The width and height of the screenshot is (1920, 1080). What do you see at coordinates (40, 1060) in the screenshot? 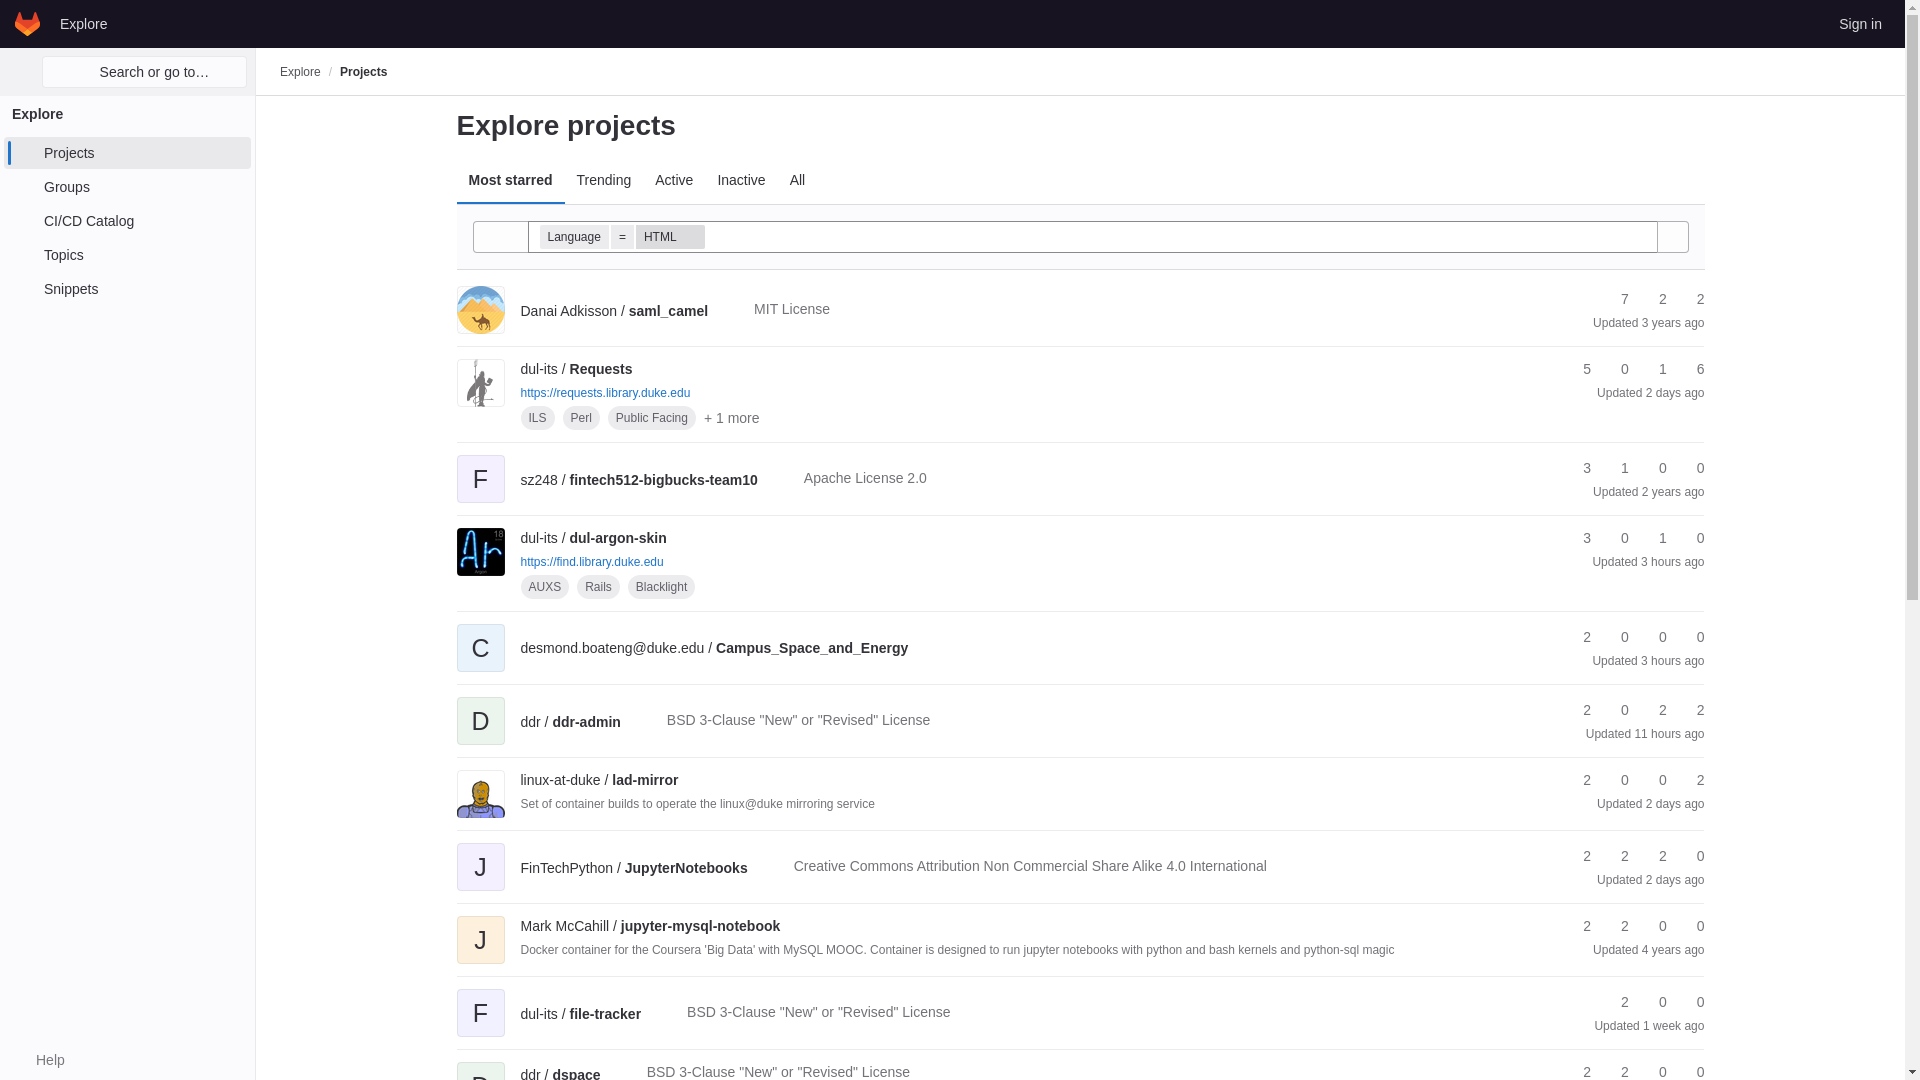
I see `Help` at bounding box center [40, 1060].